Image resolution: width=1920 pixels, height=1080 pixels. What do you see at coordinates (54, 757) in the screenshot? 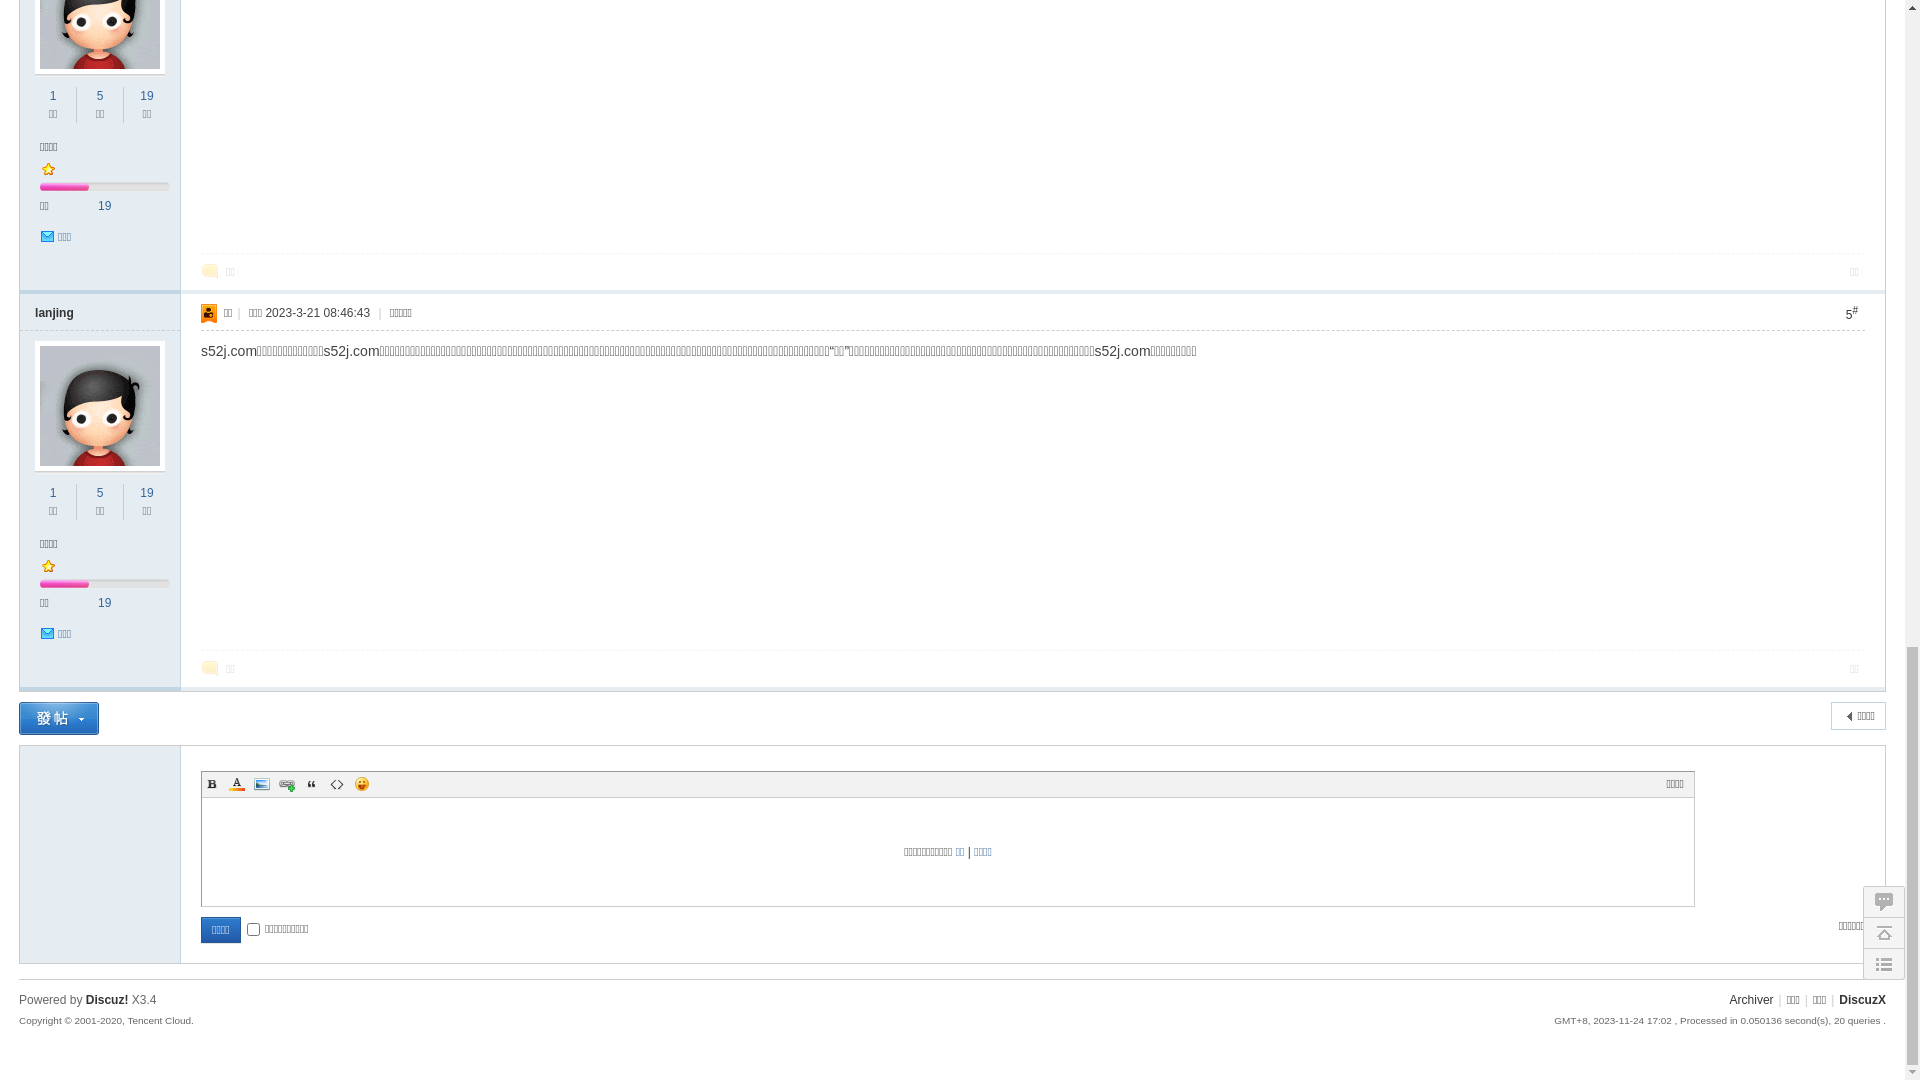
I see `lanjing` at bounding box center [54, 757].